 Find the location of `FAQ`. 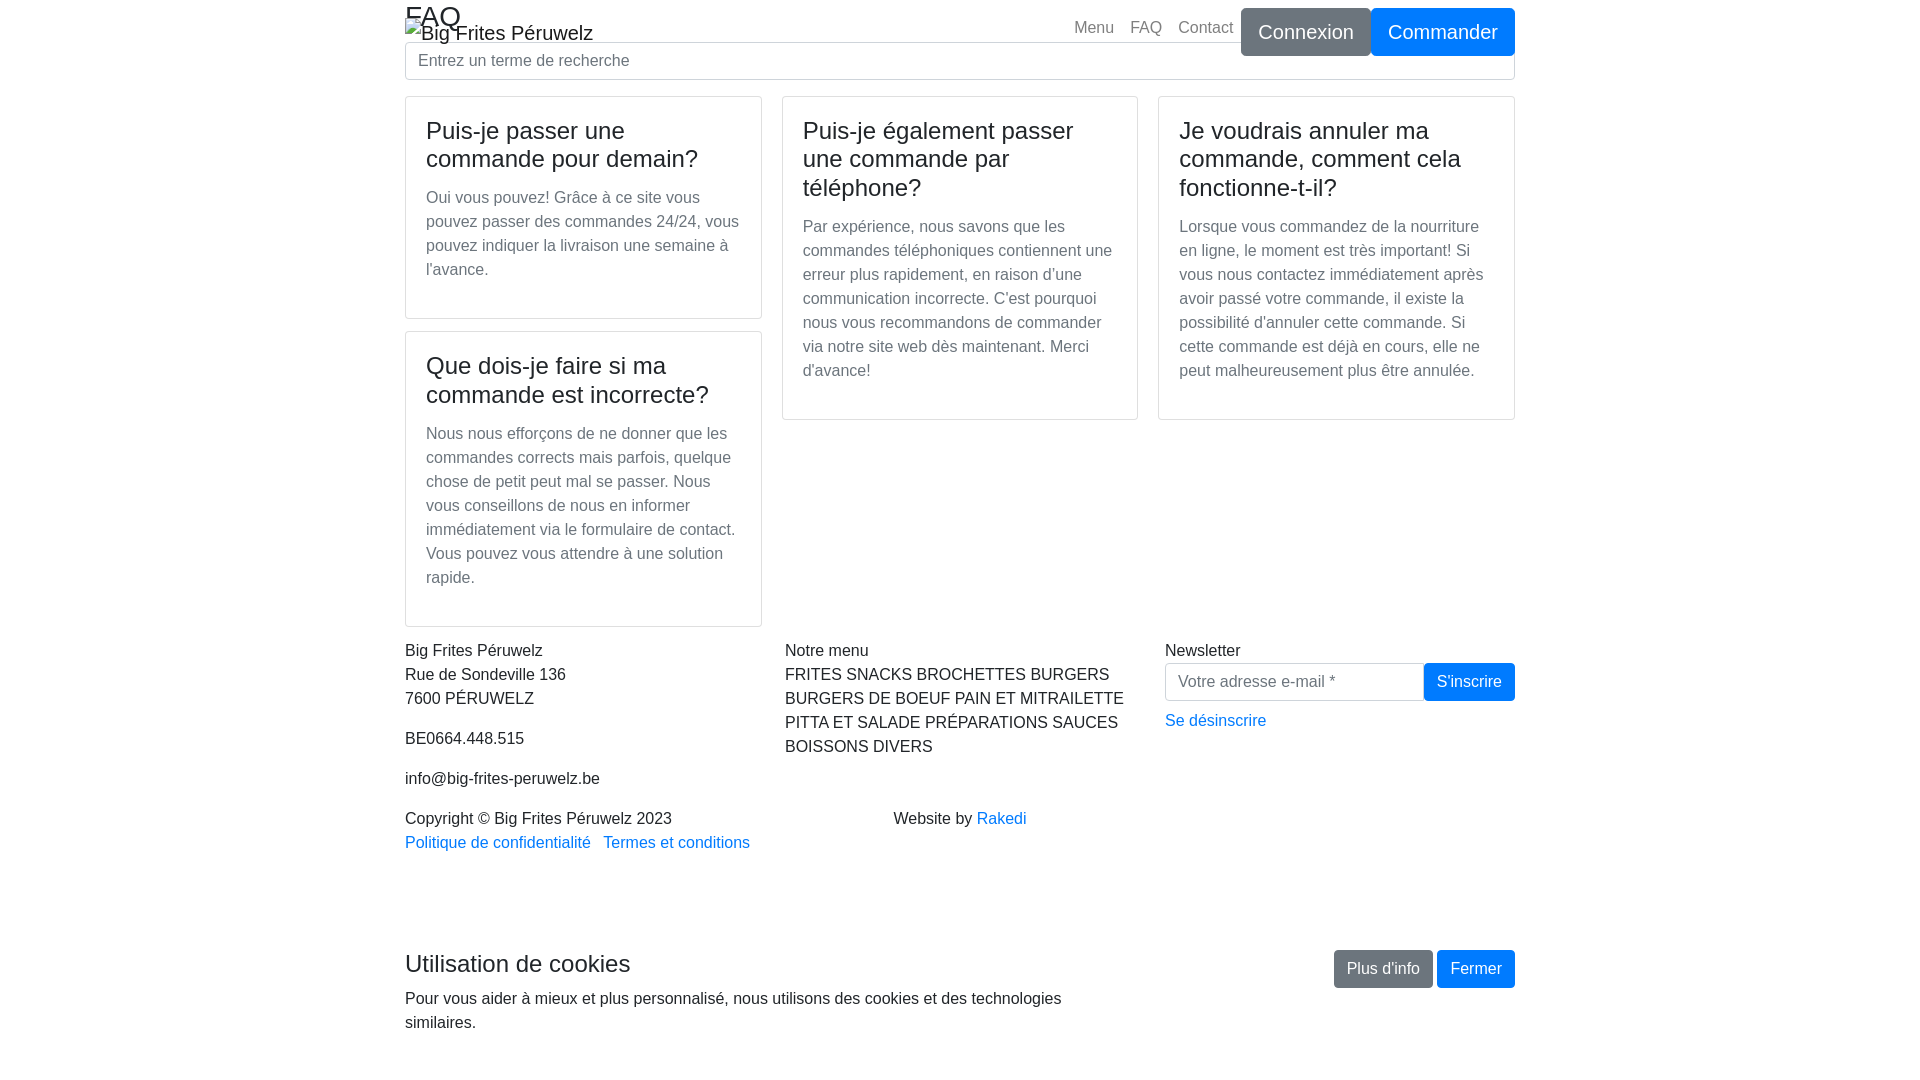

FAQ is located at coordinates (1146, 28).